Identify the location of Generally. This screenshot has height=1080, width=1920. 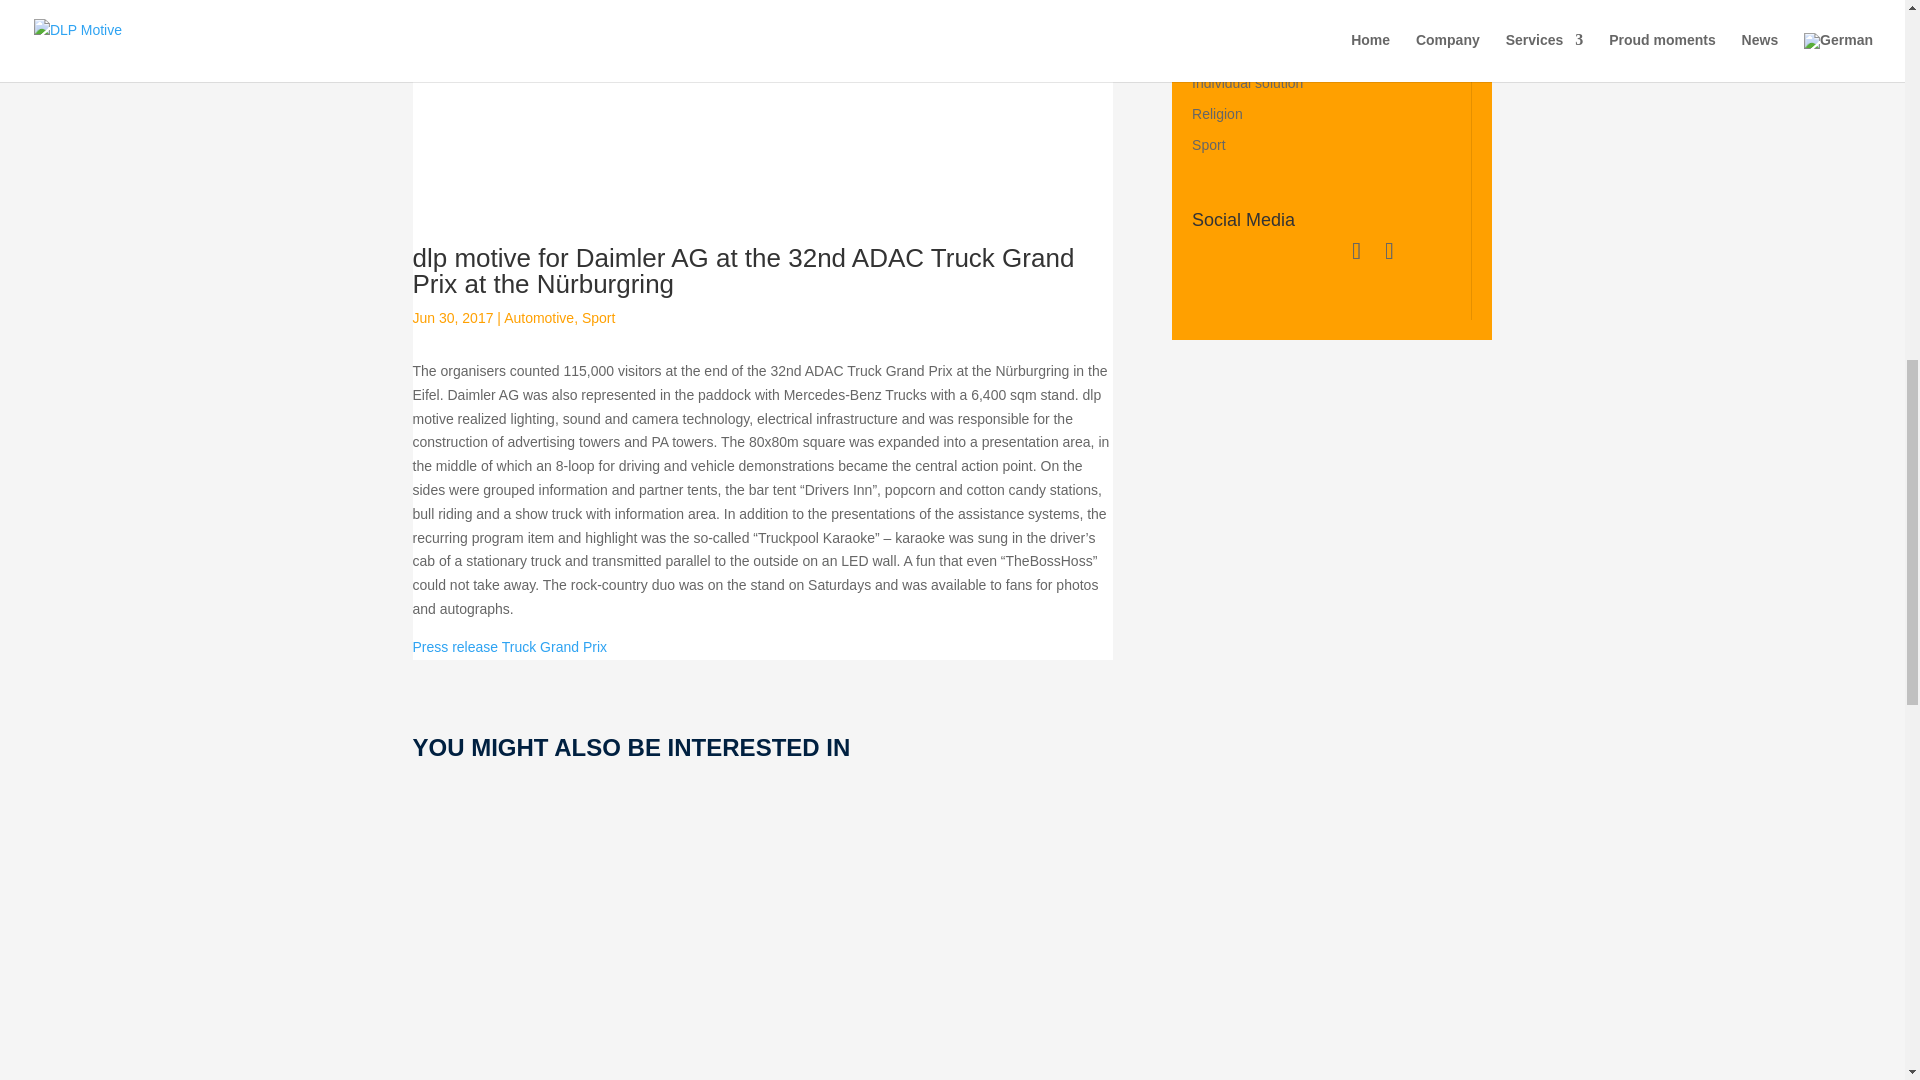
(1222, 52).